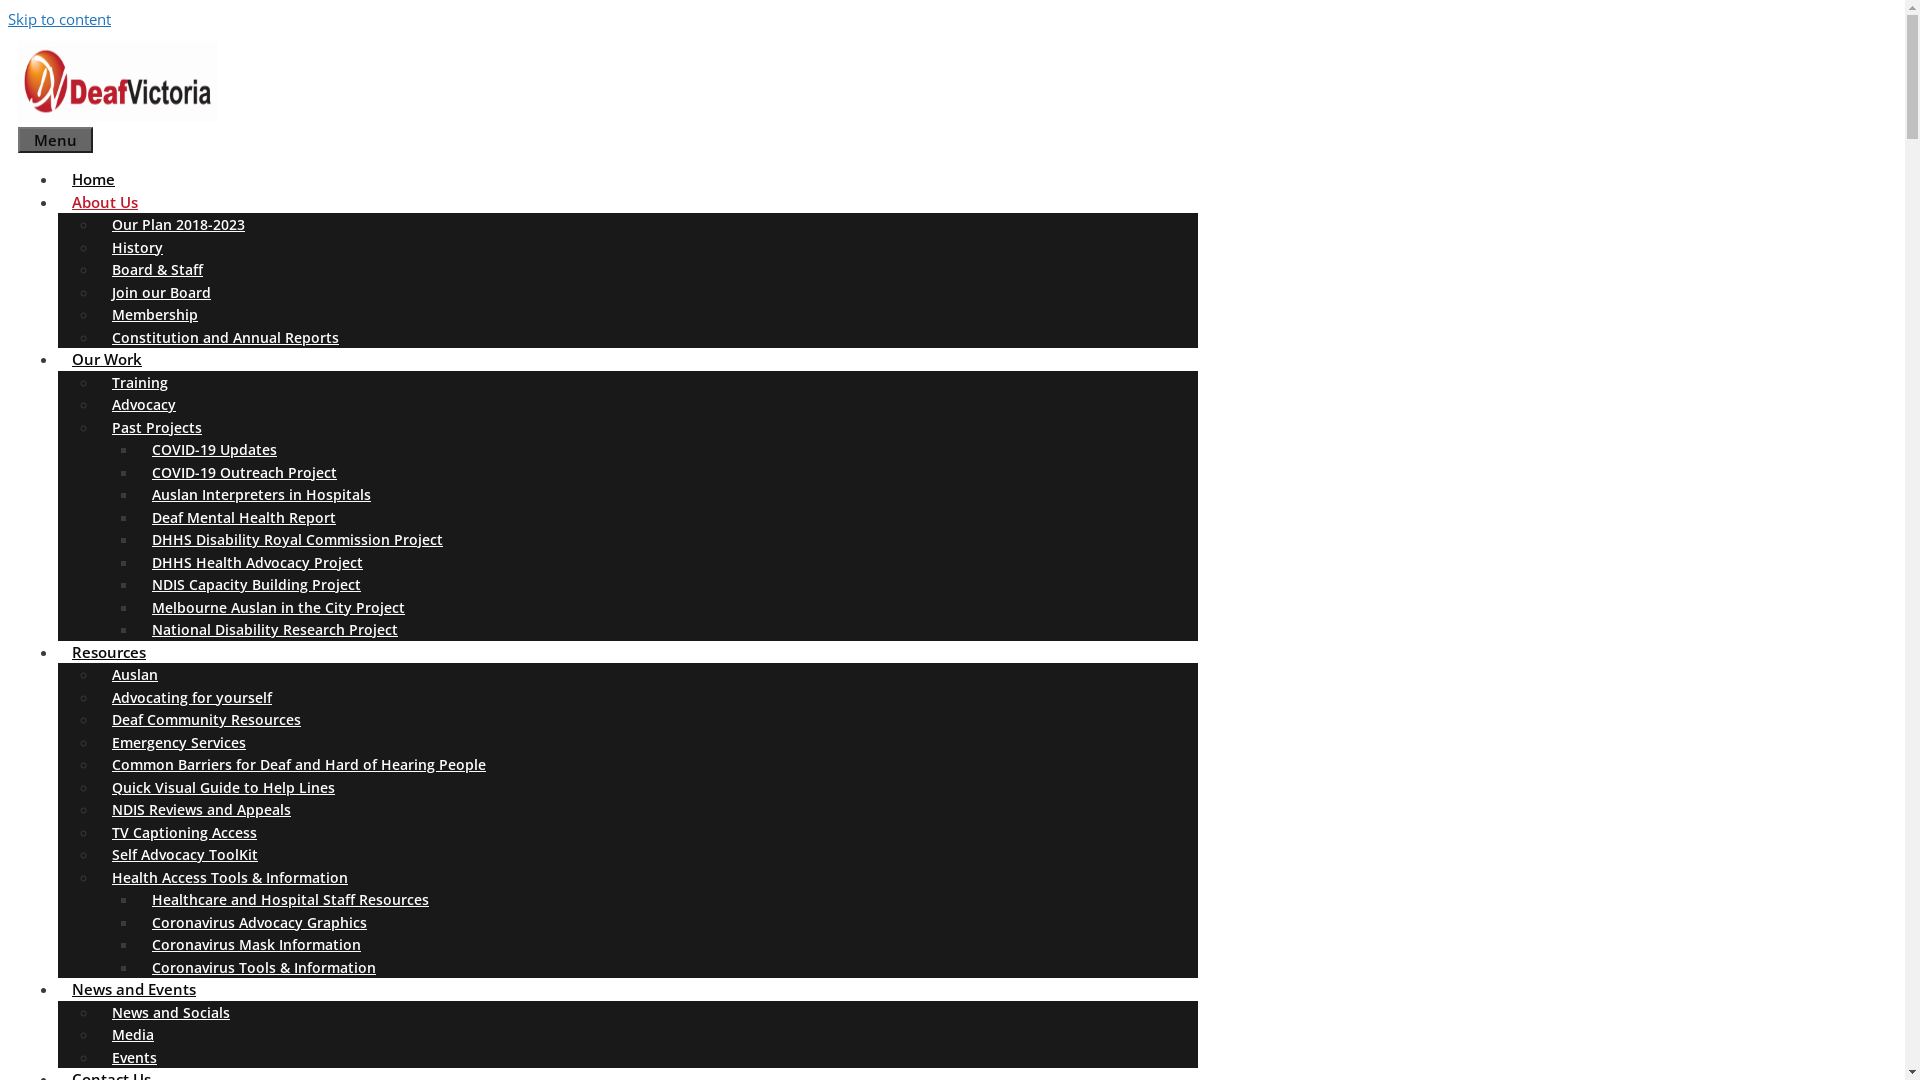 Image resolution: width=1920 pixels, height=1080 pixels. I want to click on National Disability Research Project, so click(275, 630).